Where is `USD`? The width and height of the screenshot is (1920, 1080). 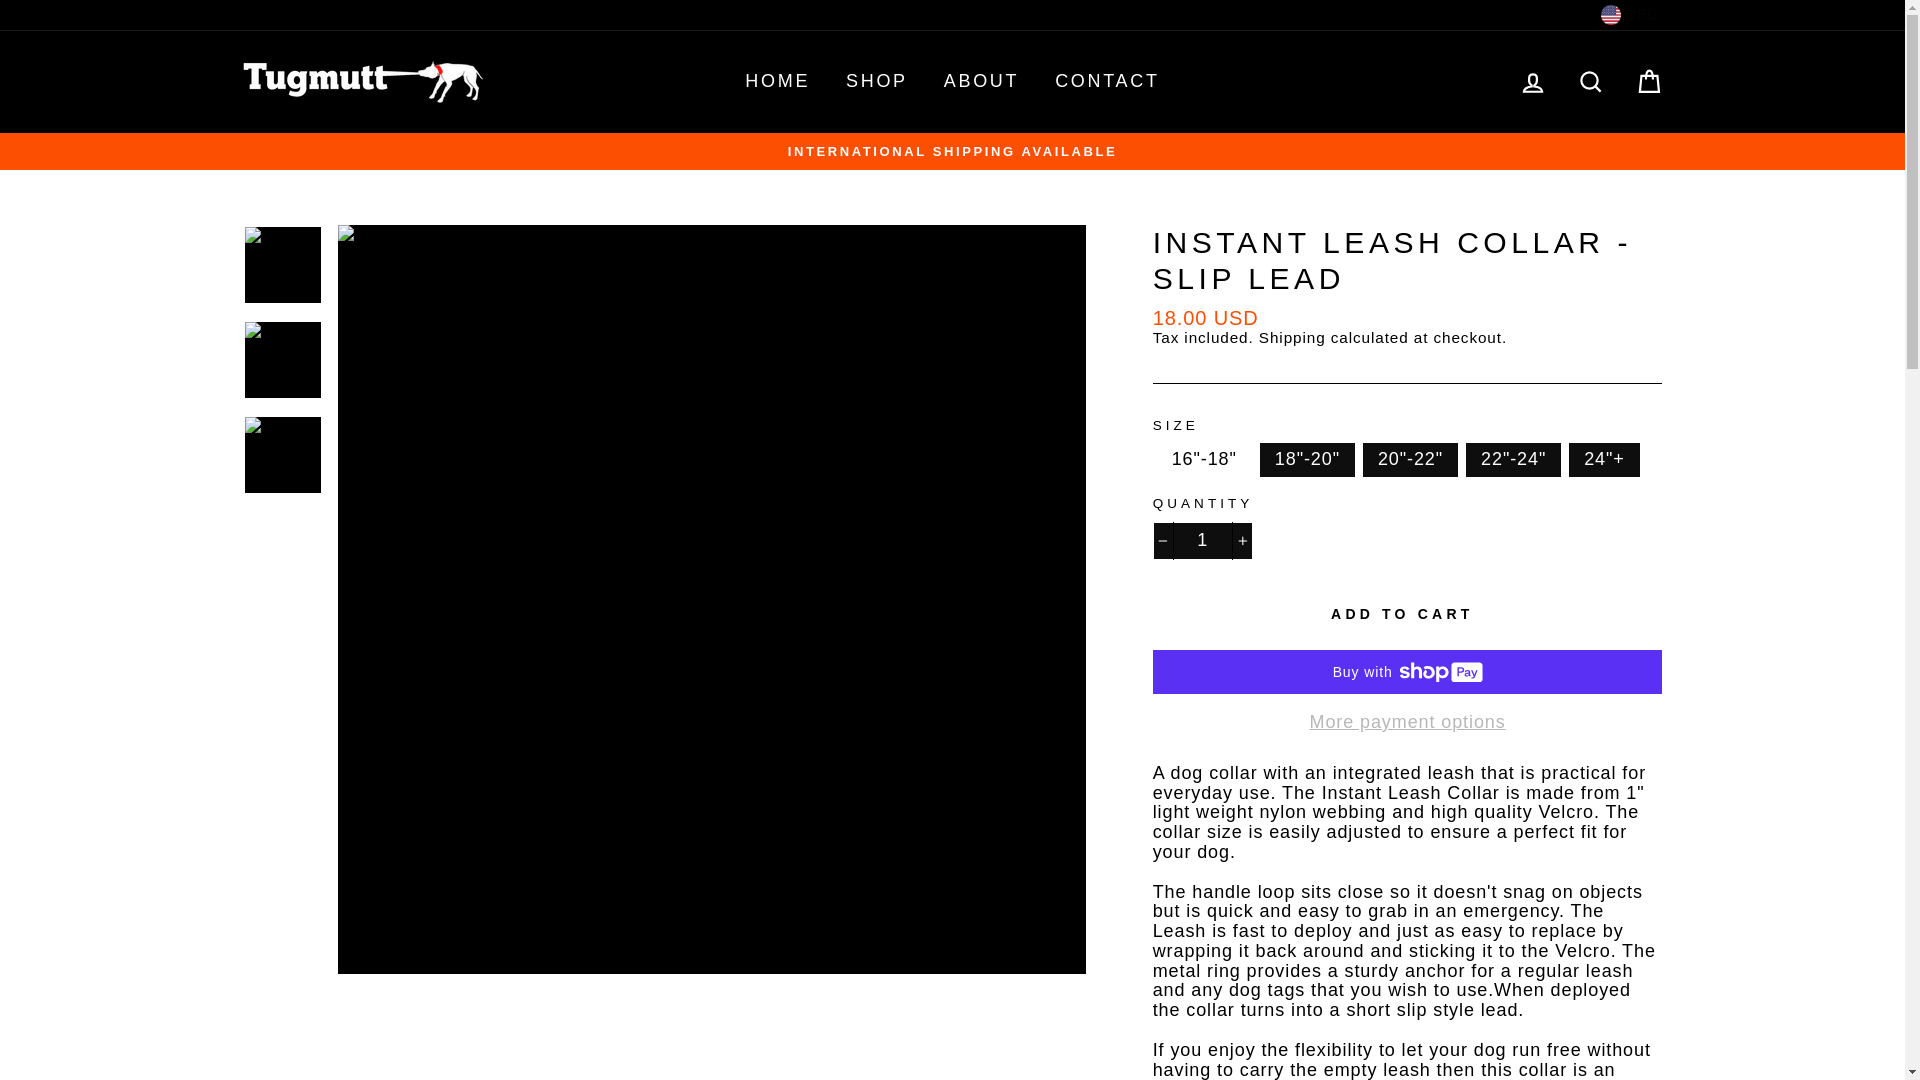 USD is located at coordinates (1628, 14).